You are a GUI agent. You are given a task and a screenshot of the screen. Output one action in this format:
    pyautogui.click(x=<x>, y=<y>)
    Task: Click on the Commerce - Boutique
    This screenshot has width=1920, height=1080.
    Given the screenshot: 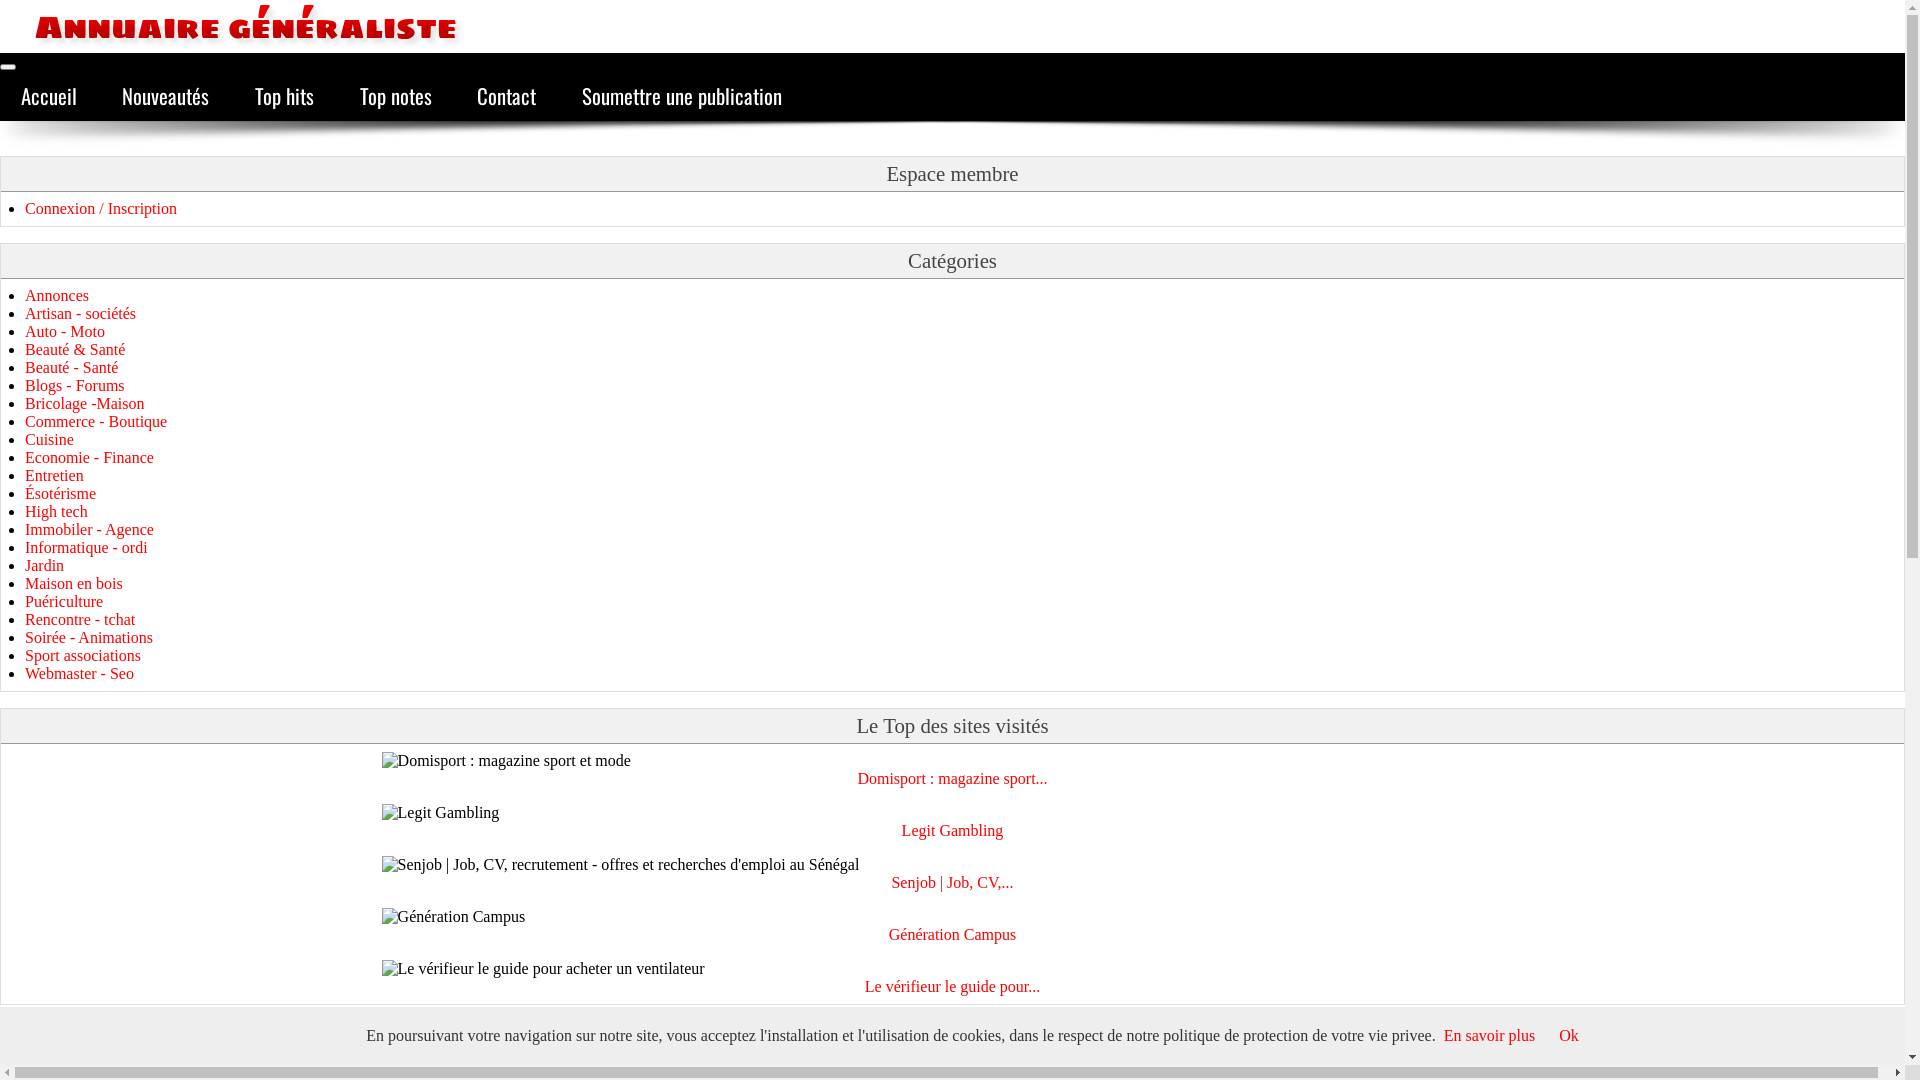 What is the action you would take?
    pyautogui.click(x=96, y=422)
    